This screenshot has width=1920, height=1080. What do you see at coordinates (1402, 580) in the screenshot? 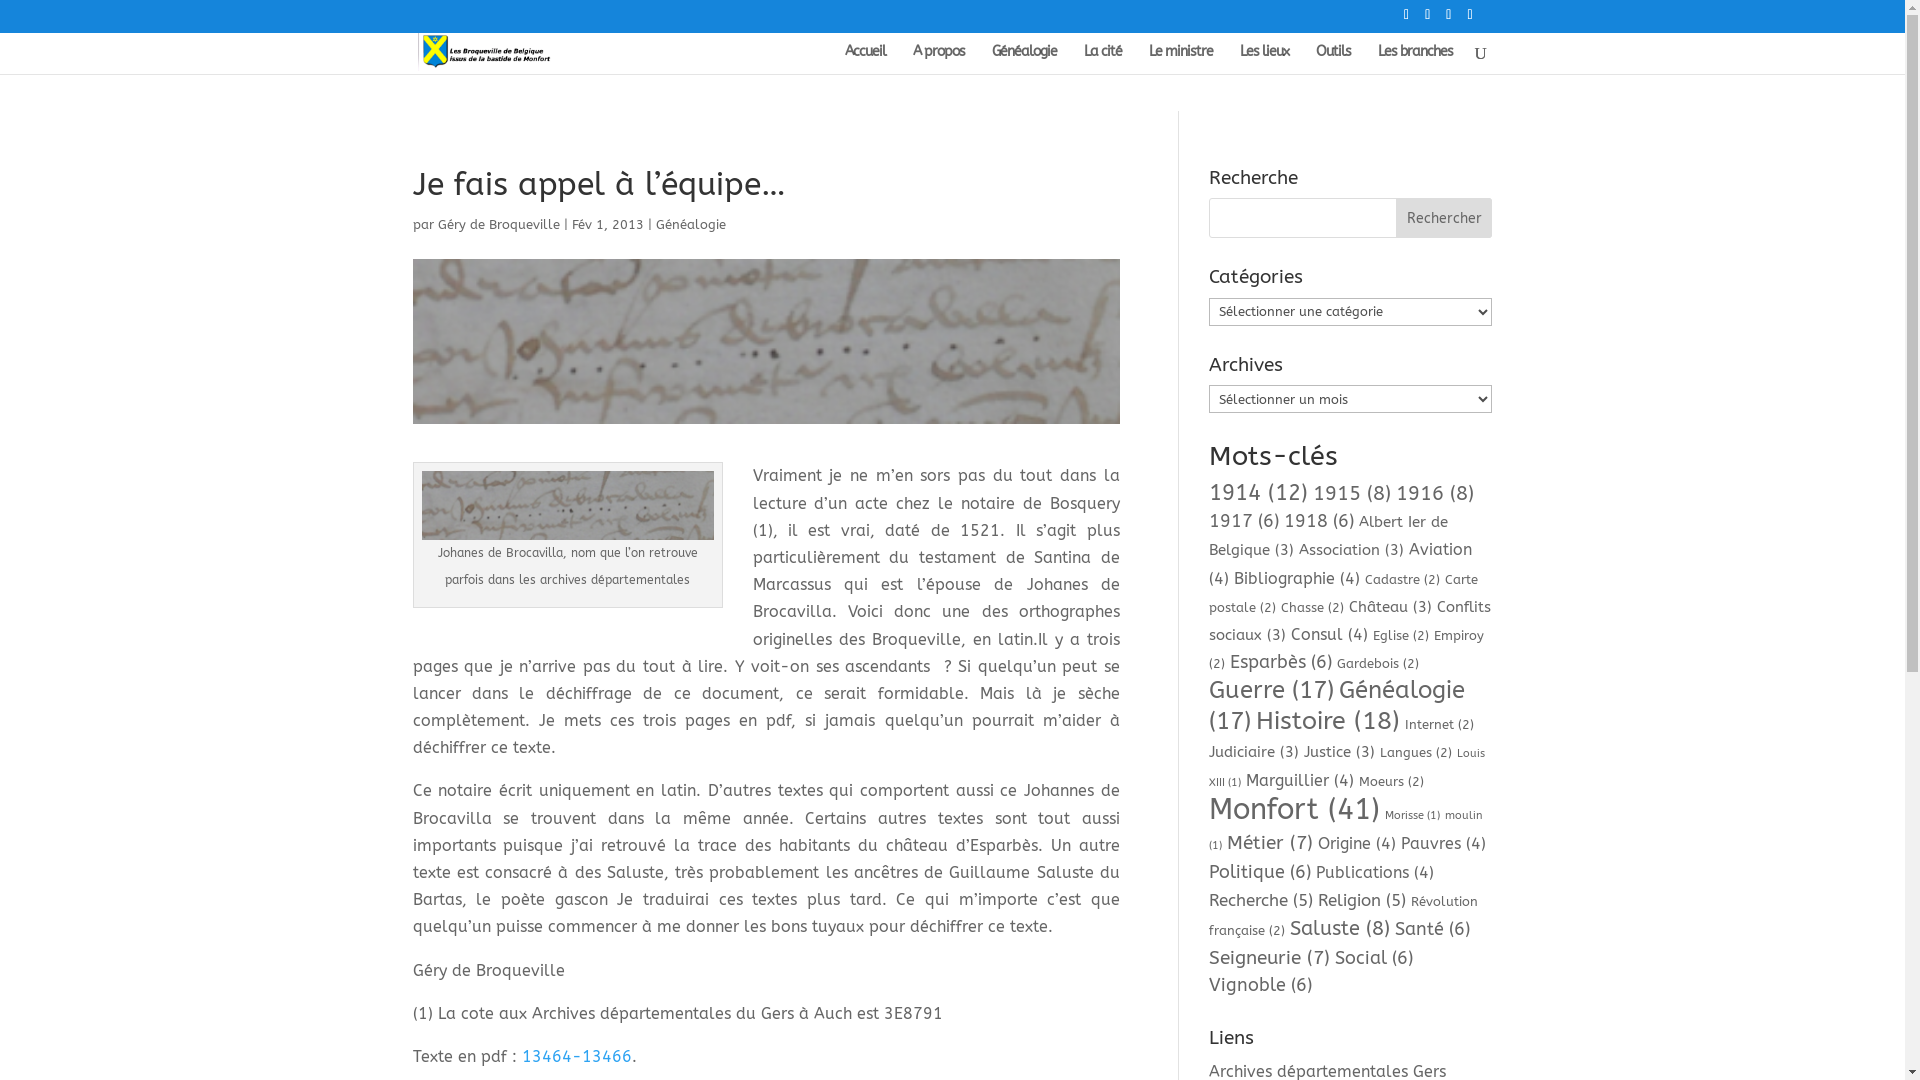
I see `Cadastre (2)` at bounding box center [1402, 580].